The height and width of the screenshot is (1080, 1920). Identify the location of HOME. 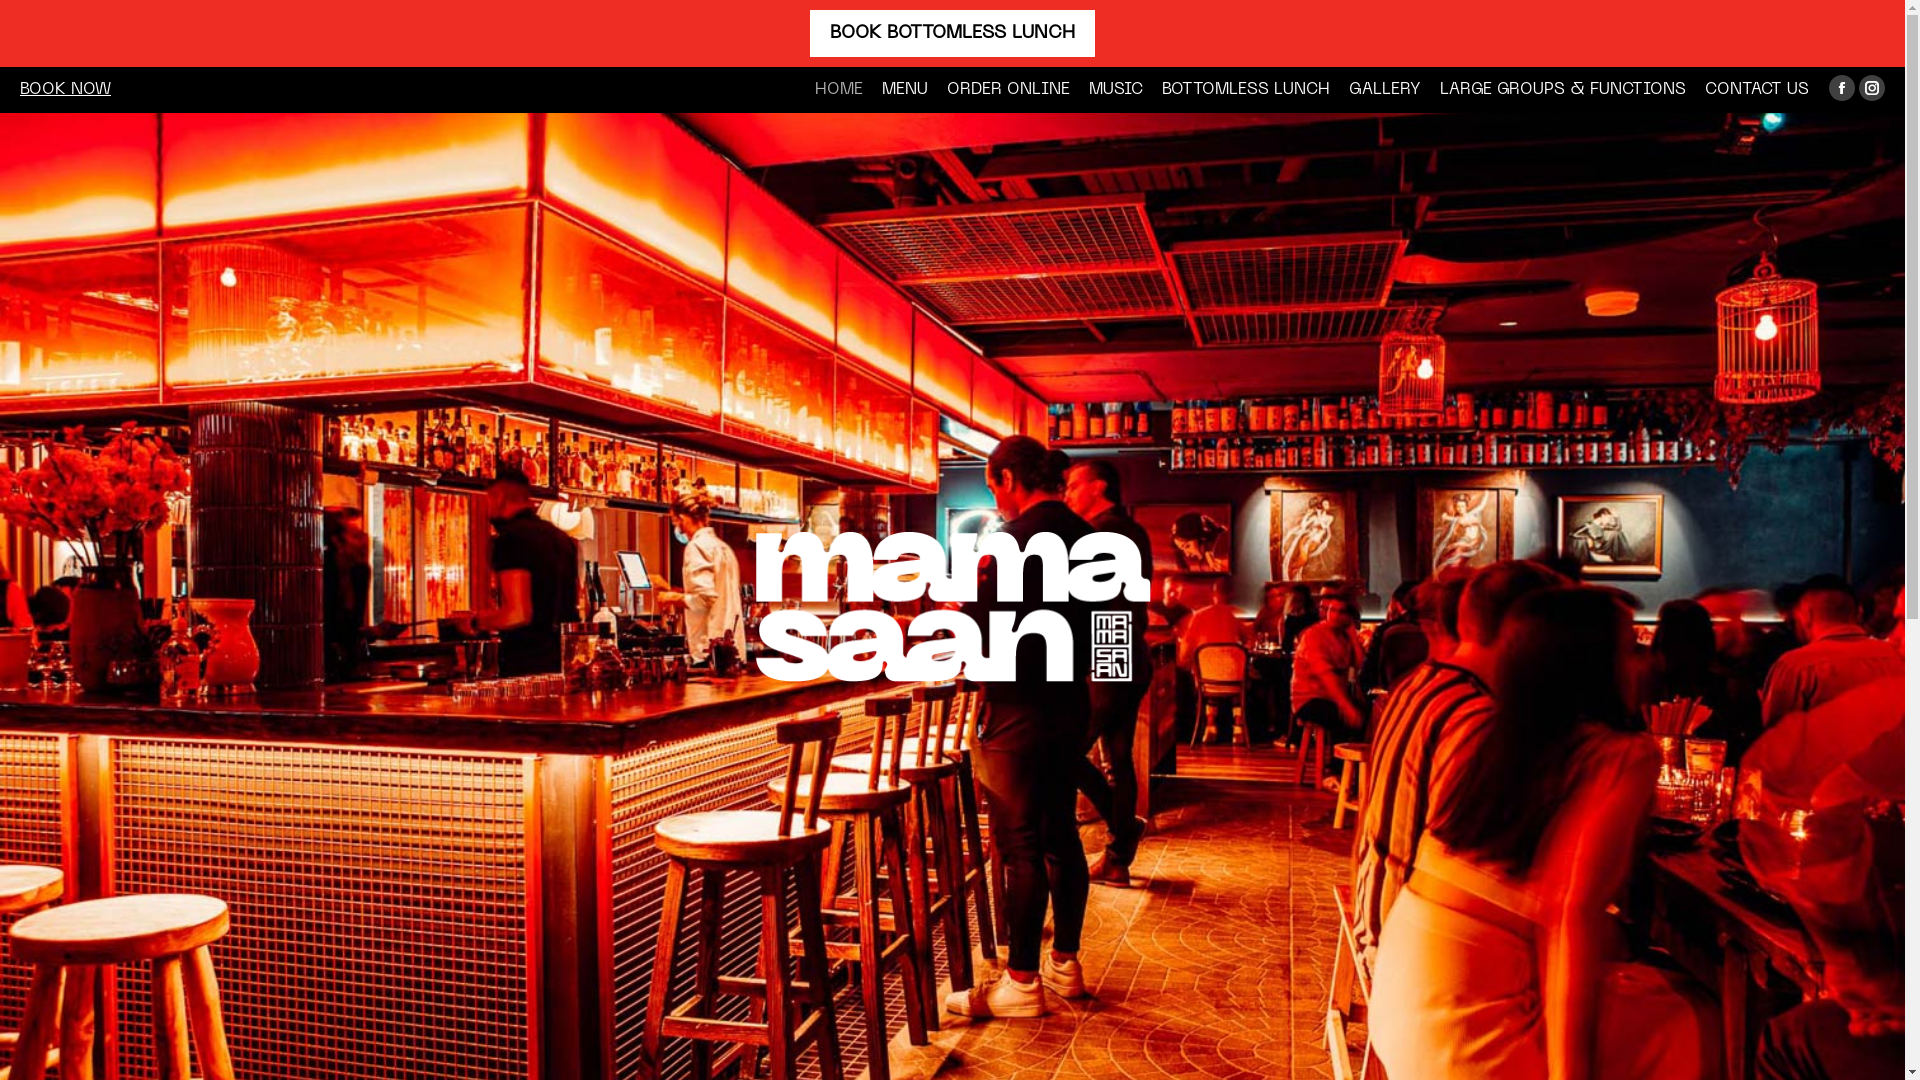
(839, 90).